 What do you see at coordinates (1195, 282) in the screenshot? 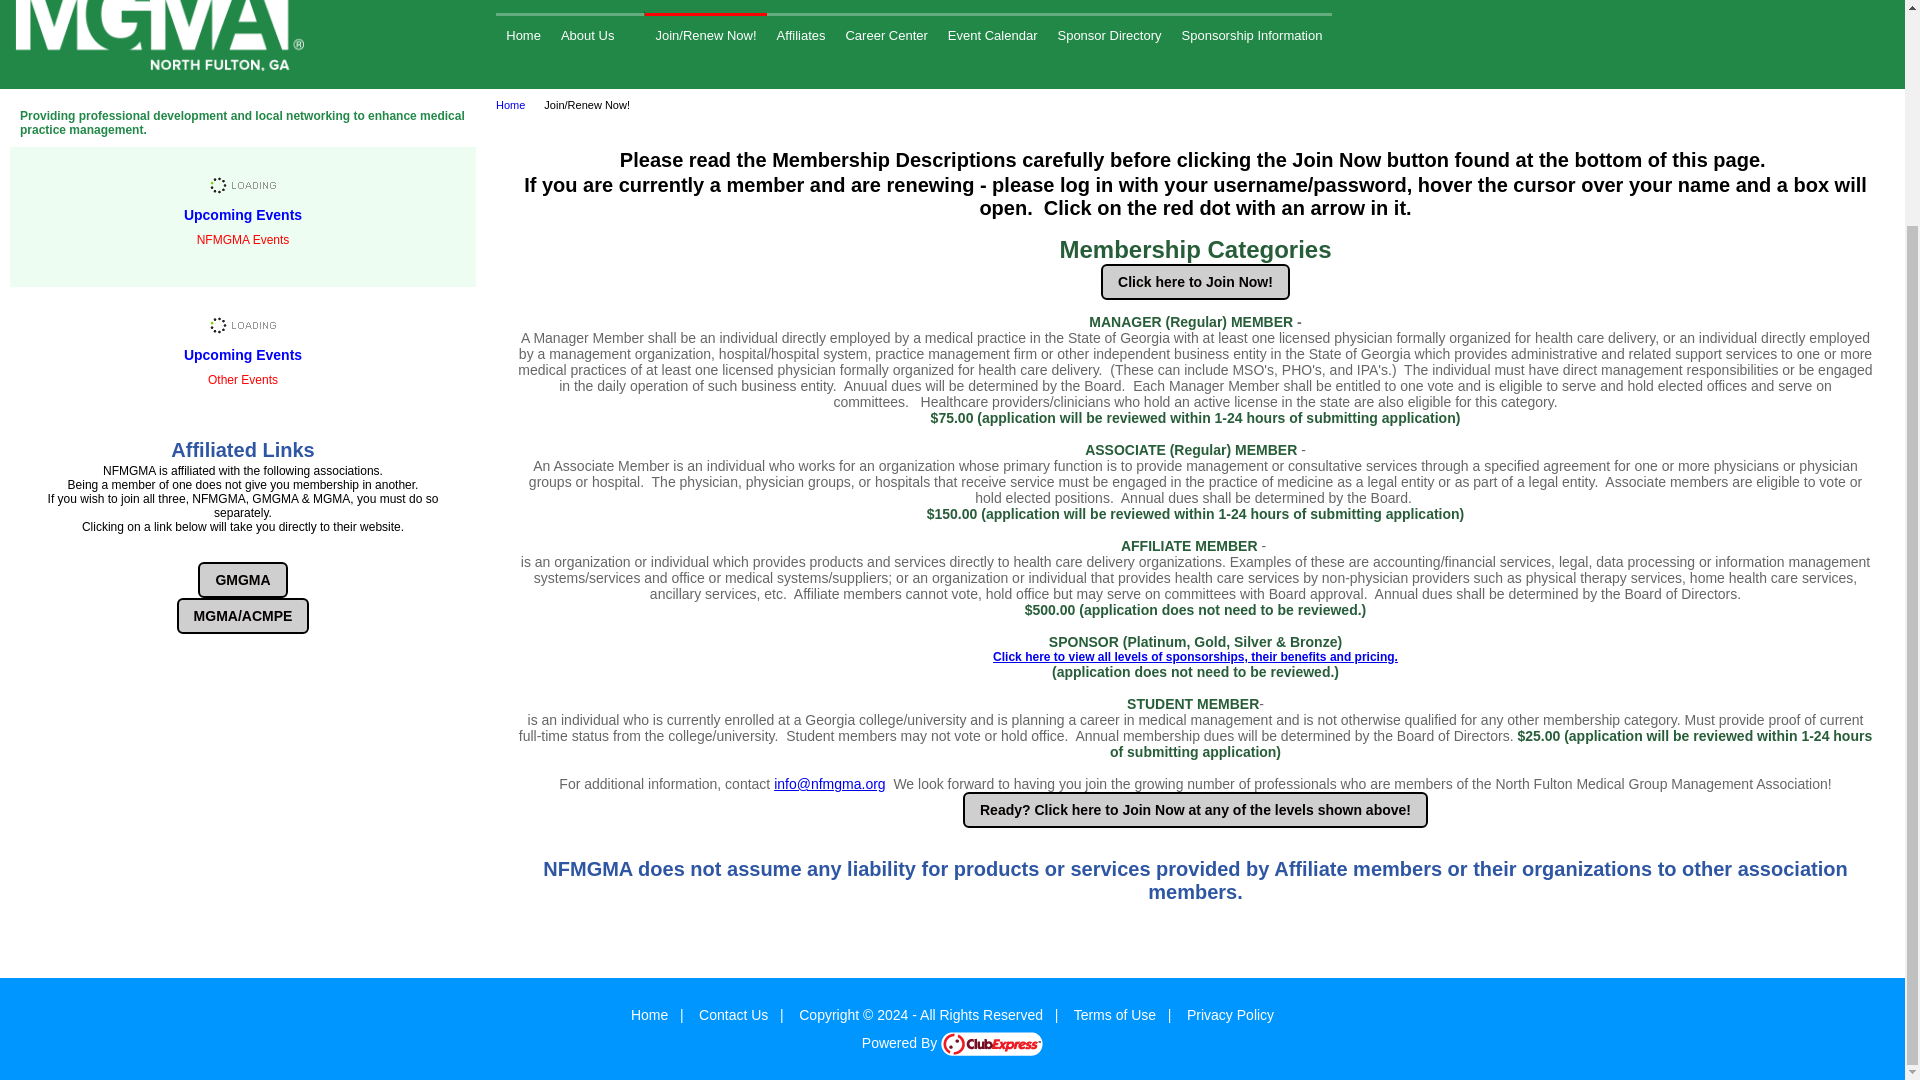
I see `Click here to Join Now!` at bounding box center [1195, 282].